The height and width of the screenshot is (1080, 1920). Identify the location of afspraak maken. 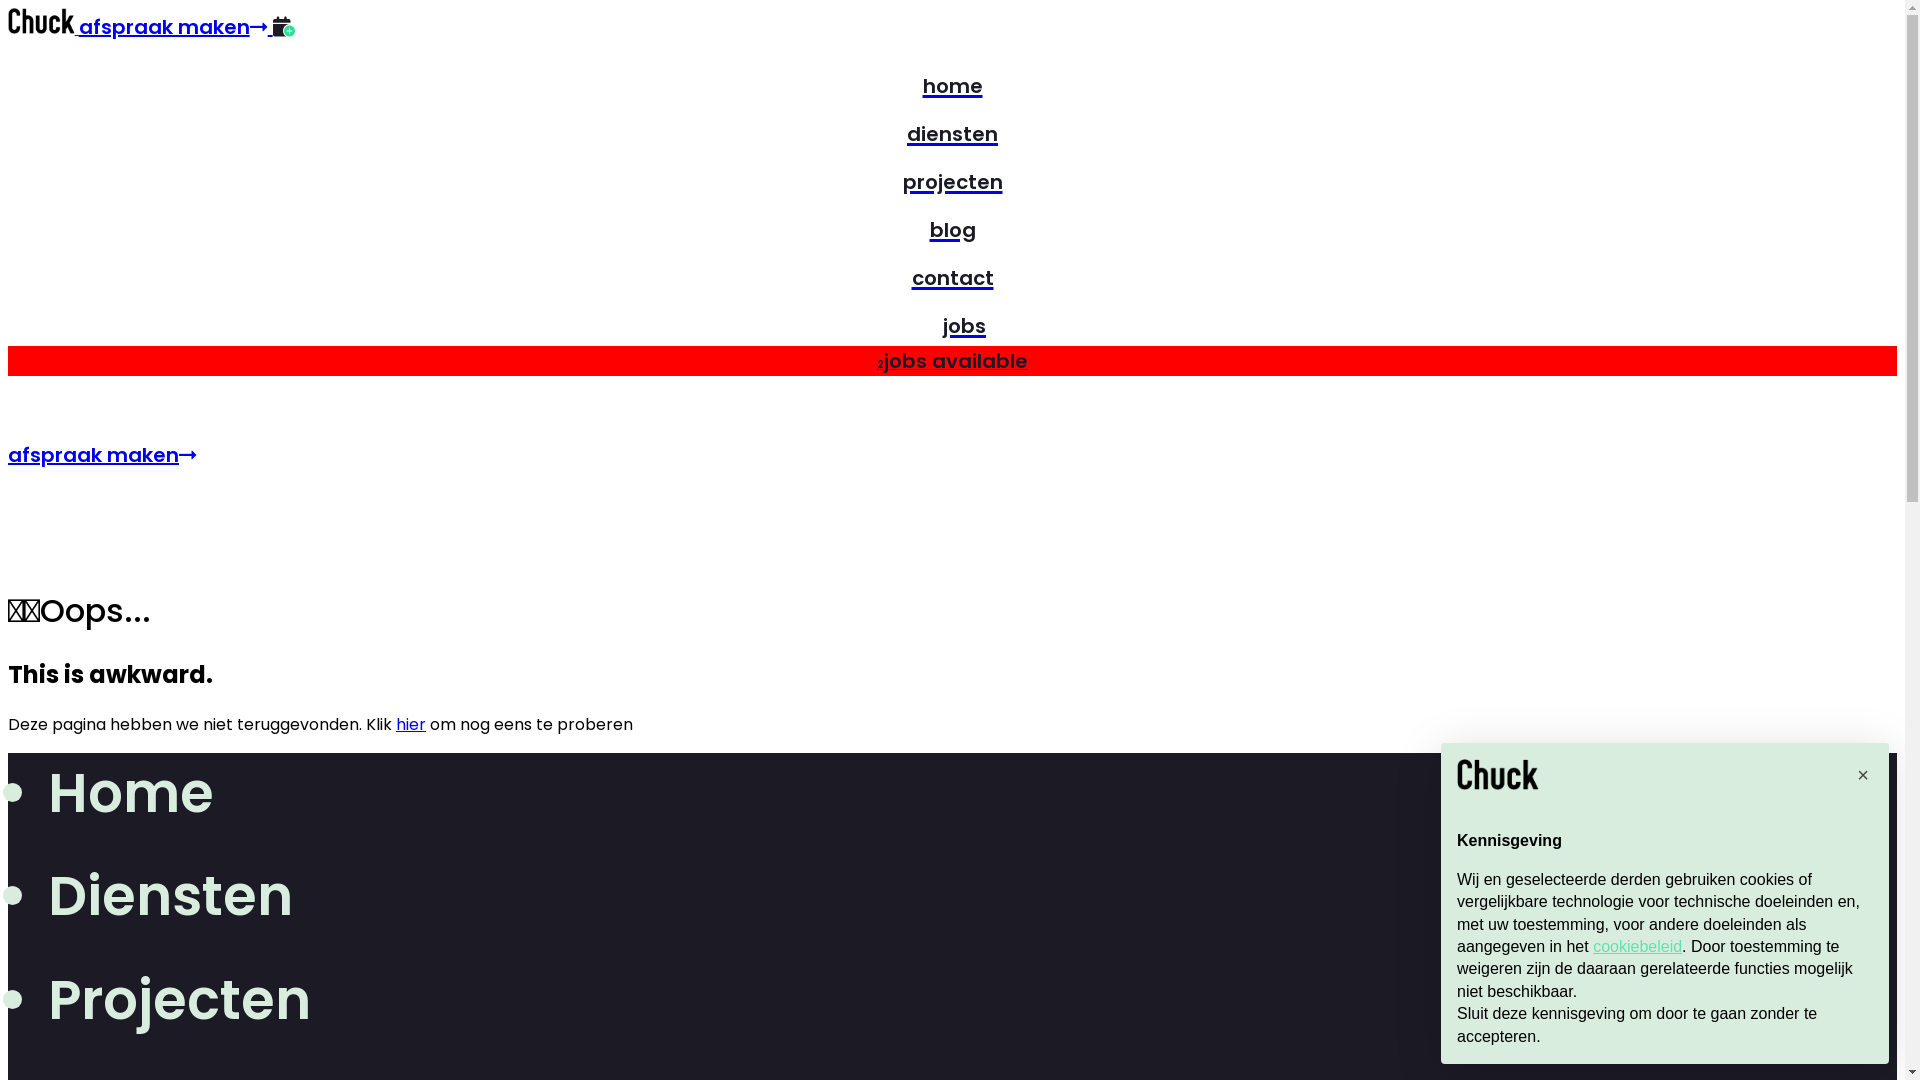
(176, 27).